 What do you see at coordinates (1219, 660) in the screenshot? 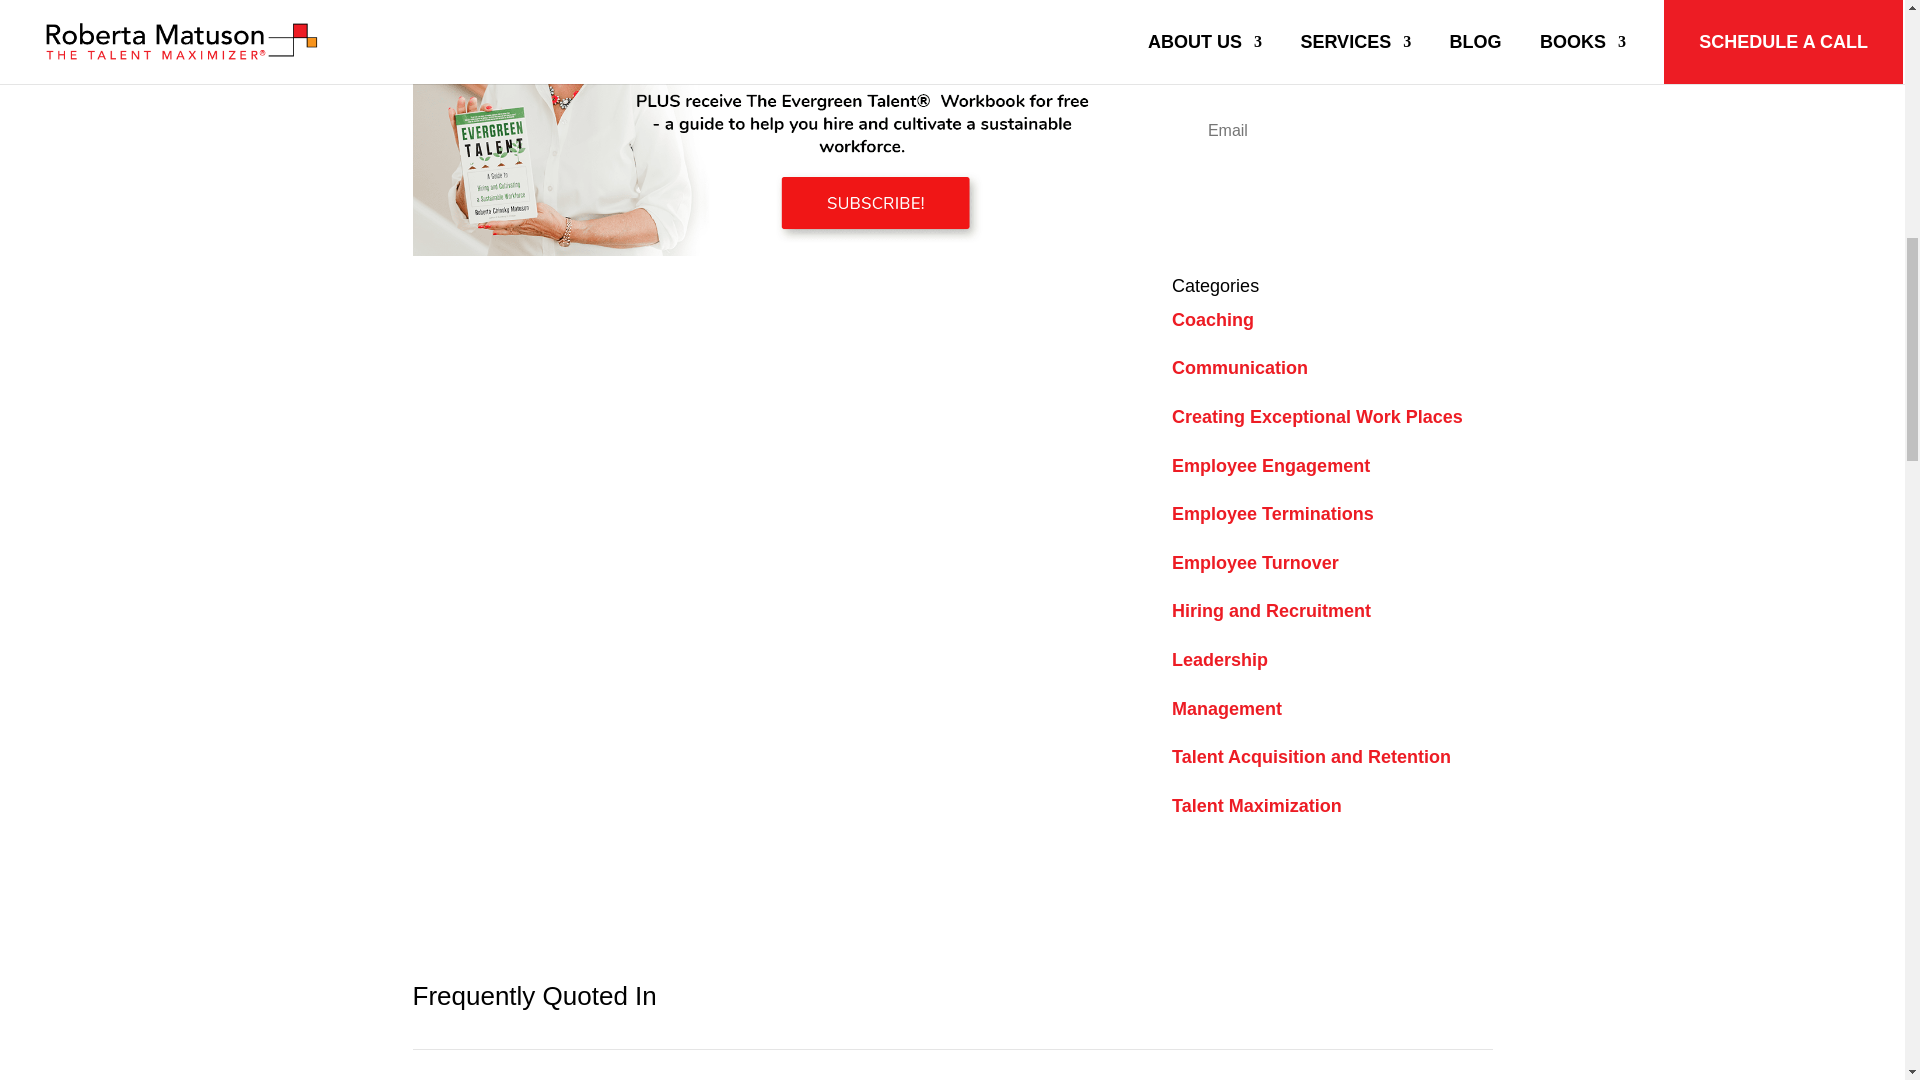
I see `Leadership` at bounding box center [1219, 660].